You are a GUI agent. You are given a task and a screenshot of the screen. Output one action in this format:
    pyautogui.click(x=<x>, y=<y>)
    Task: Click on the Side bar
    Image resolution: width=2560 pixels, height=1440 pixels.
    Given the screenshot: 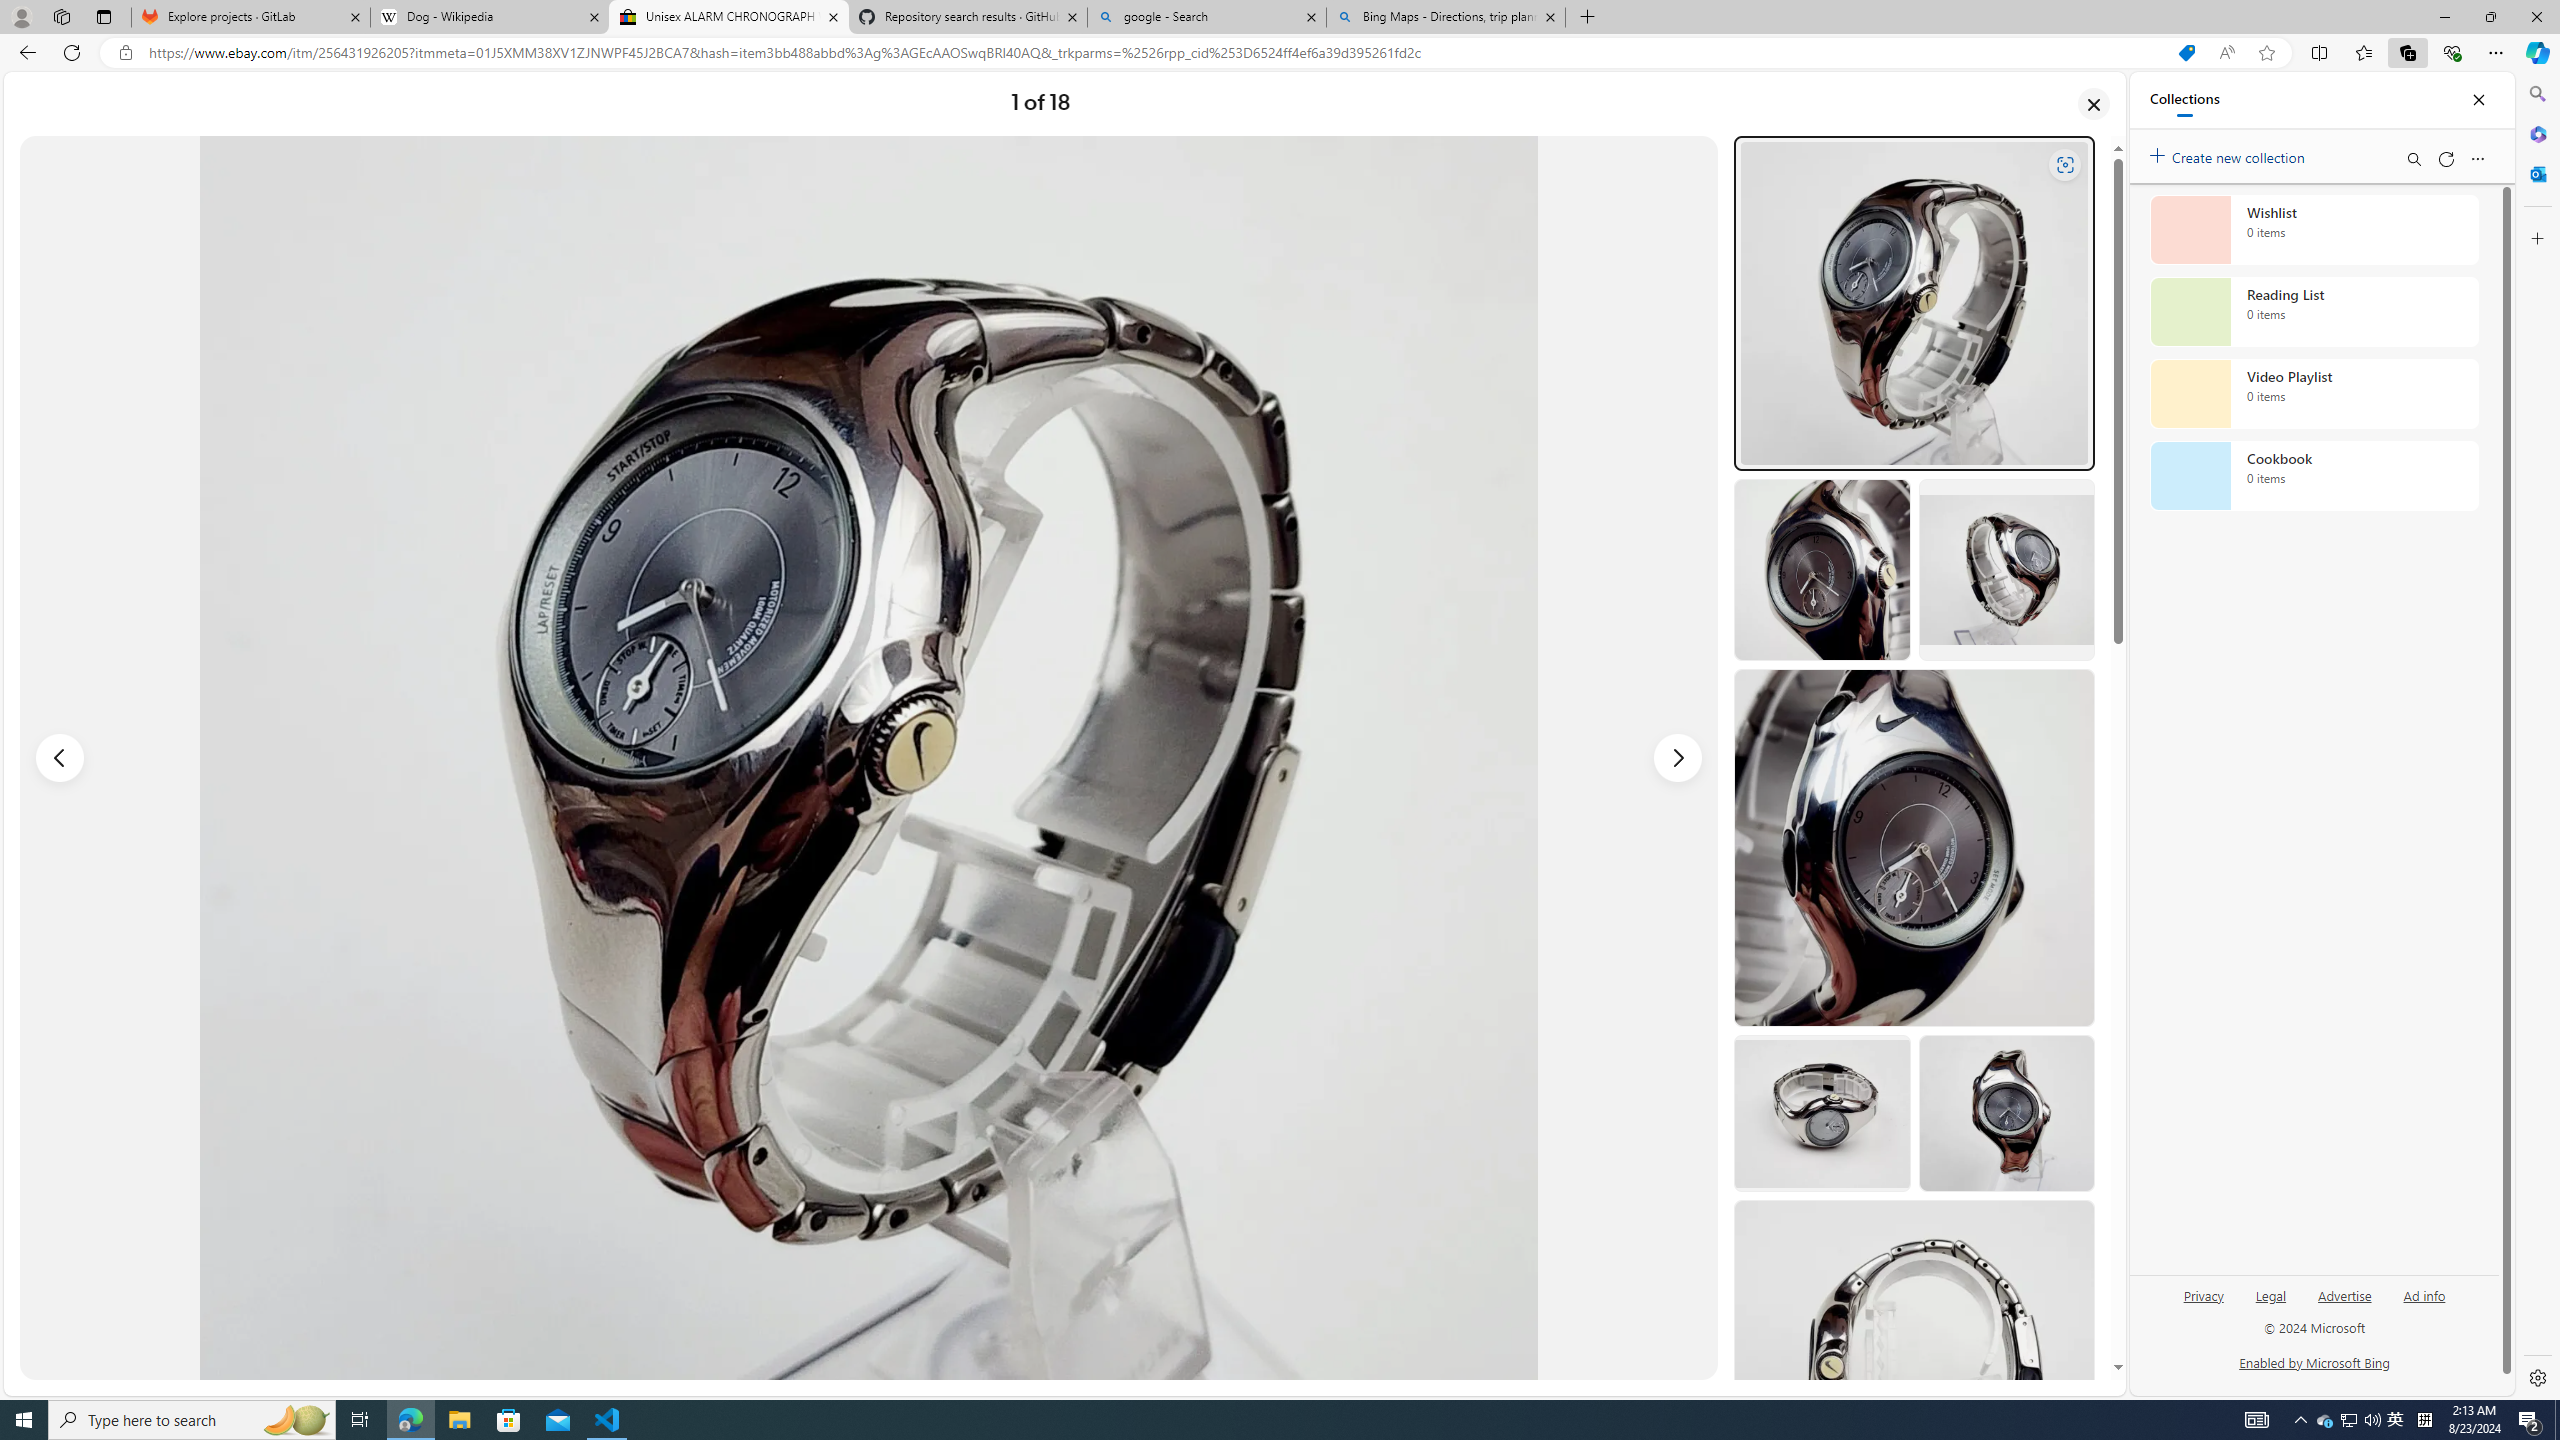 What is the action you would take?
    pyautogui.click(x=2538, y=736)
    